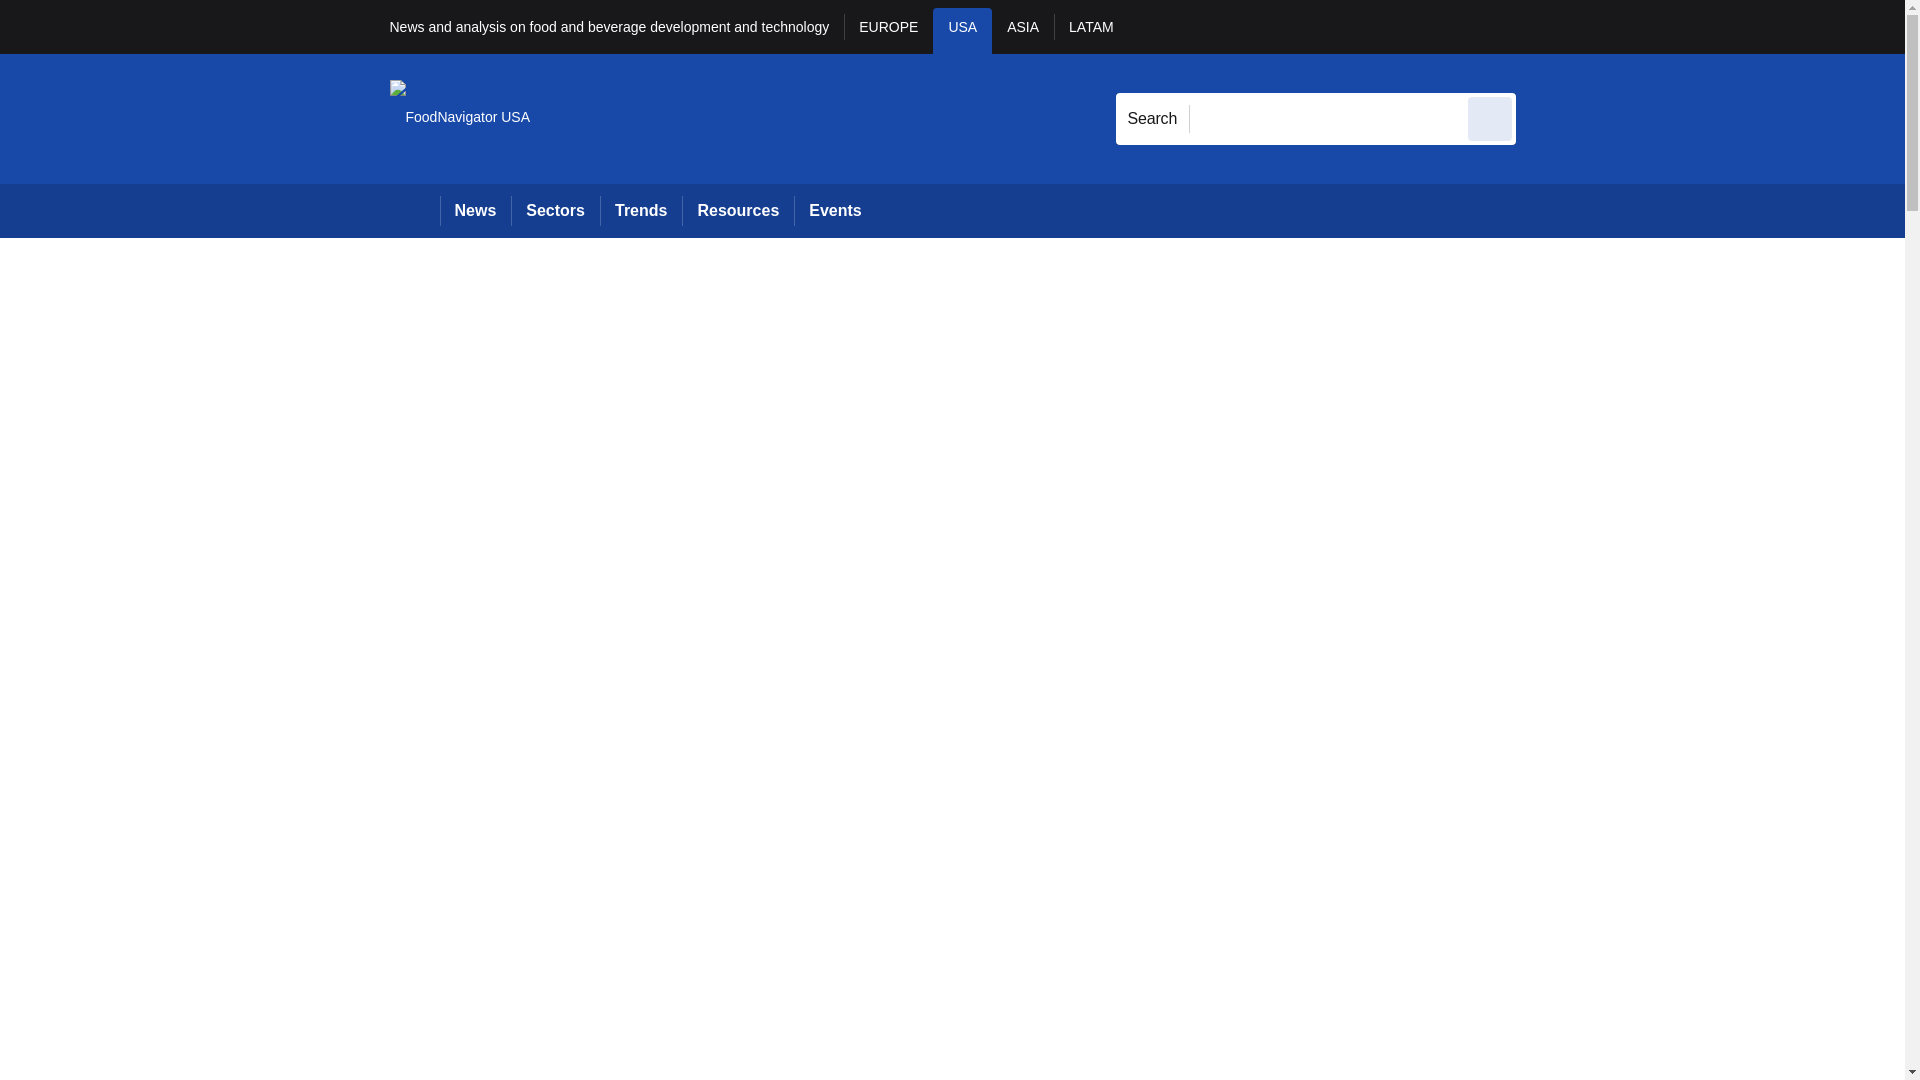 The width and height of the screenshot is (1920, 1080). What do you see at coordinates (414, 210) in the screenshot?
I see `Home` at bounding box center [414, 210].